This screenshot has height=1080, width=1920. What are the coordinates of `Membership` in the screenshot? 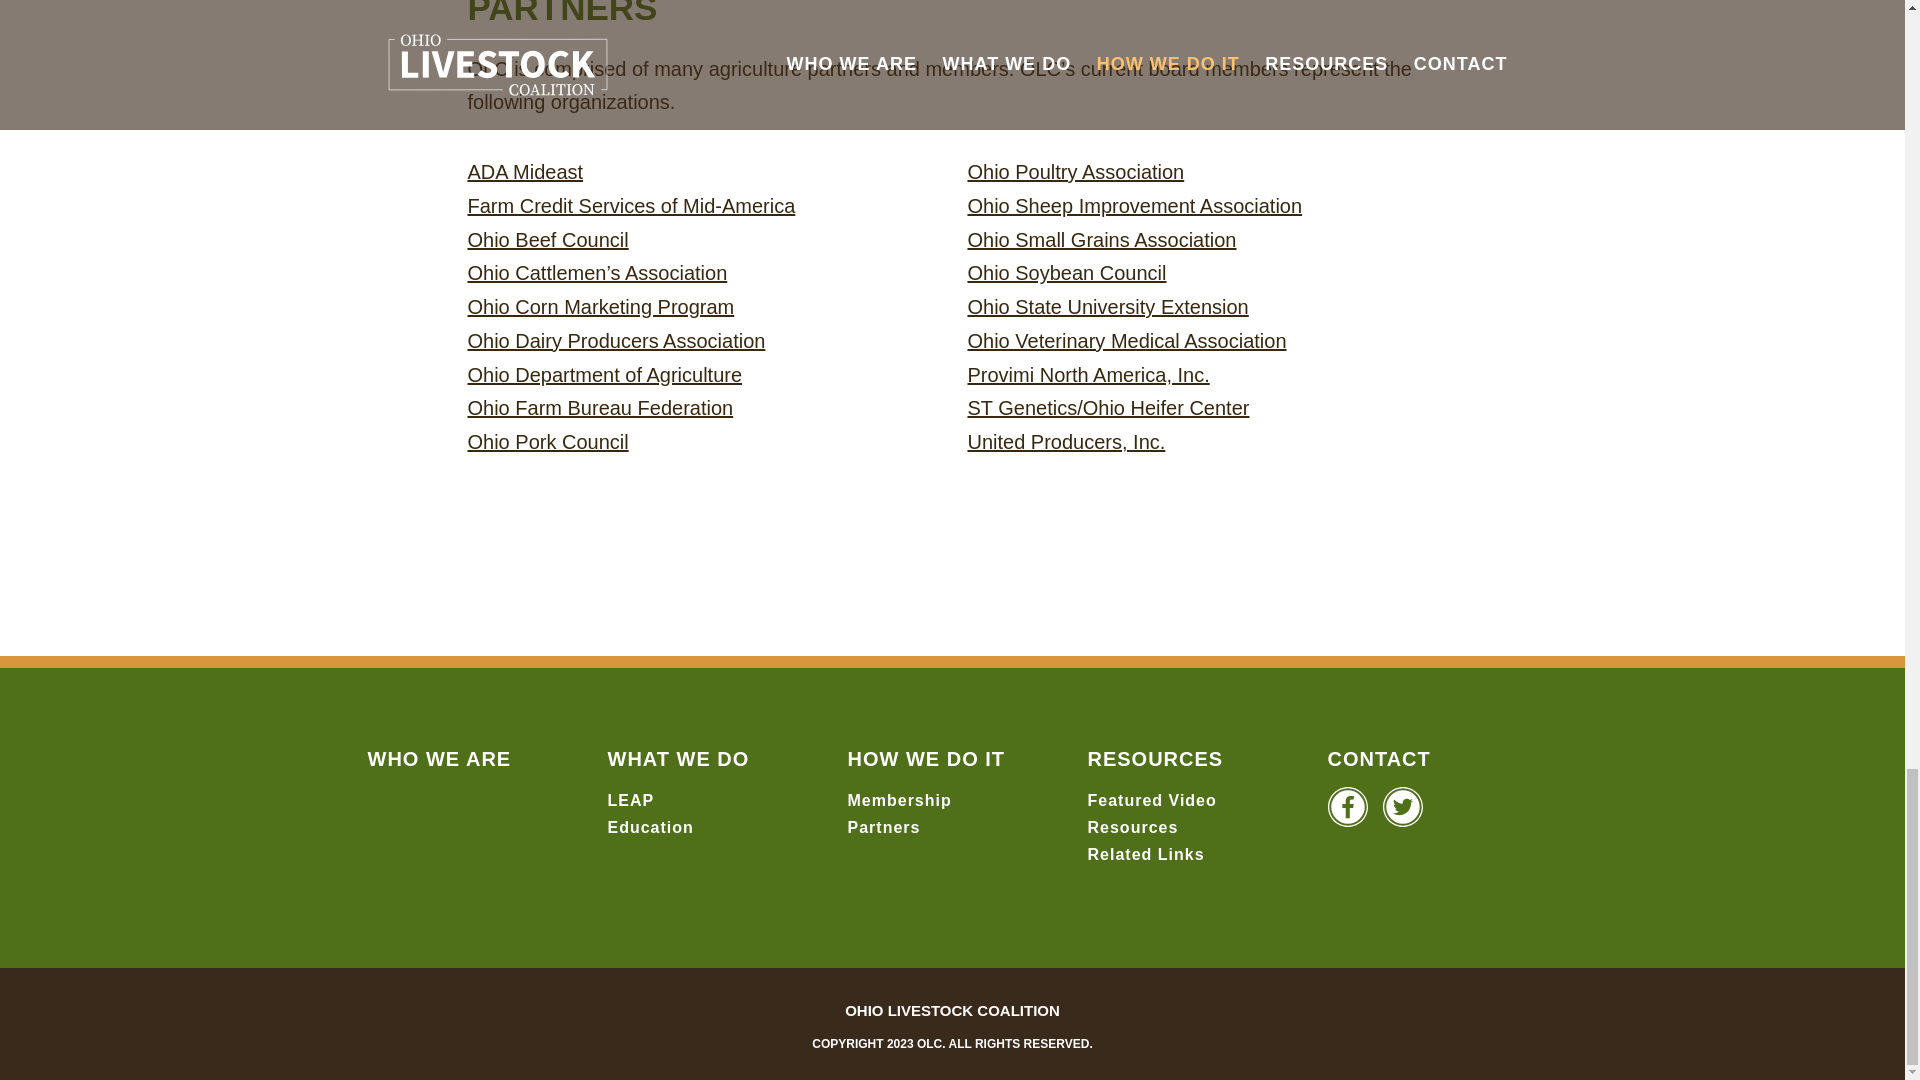 It's located at (900, 800).